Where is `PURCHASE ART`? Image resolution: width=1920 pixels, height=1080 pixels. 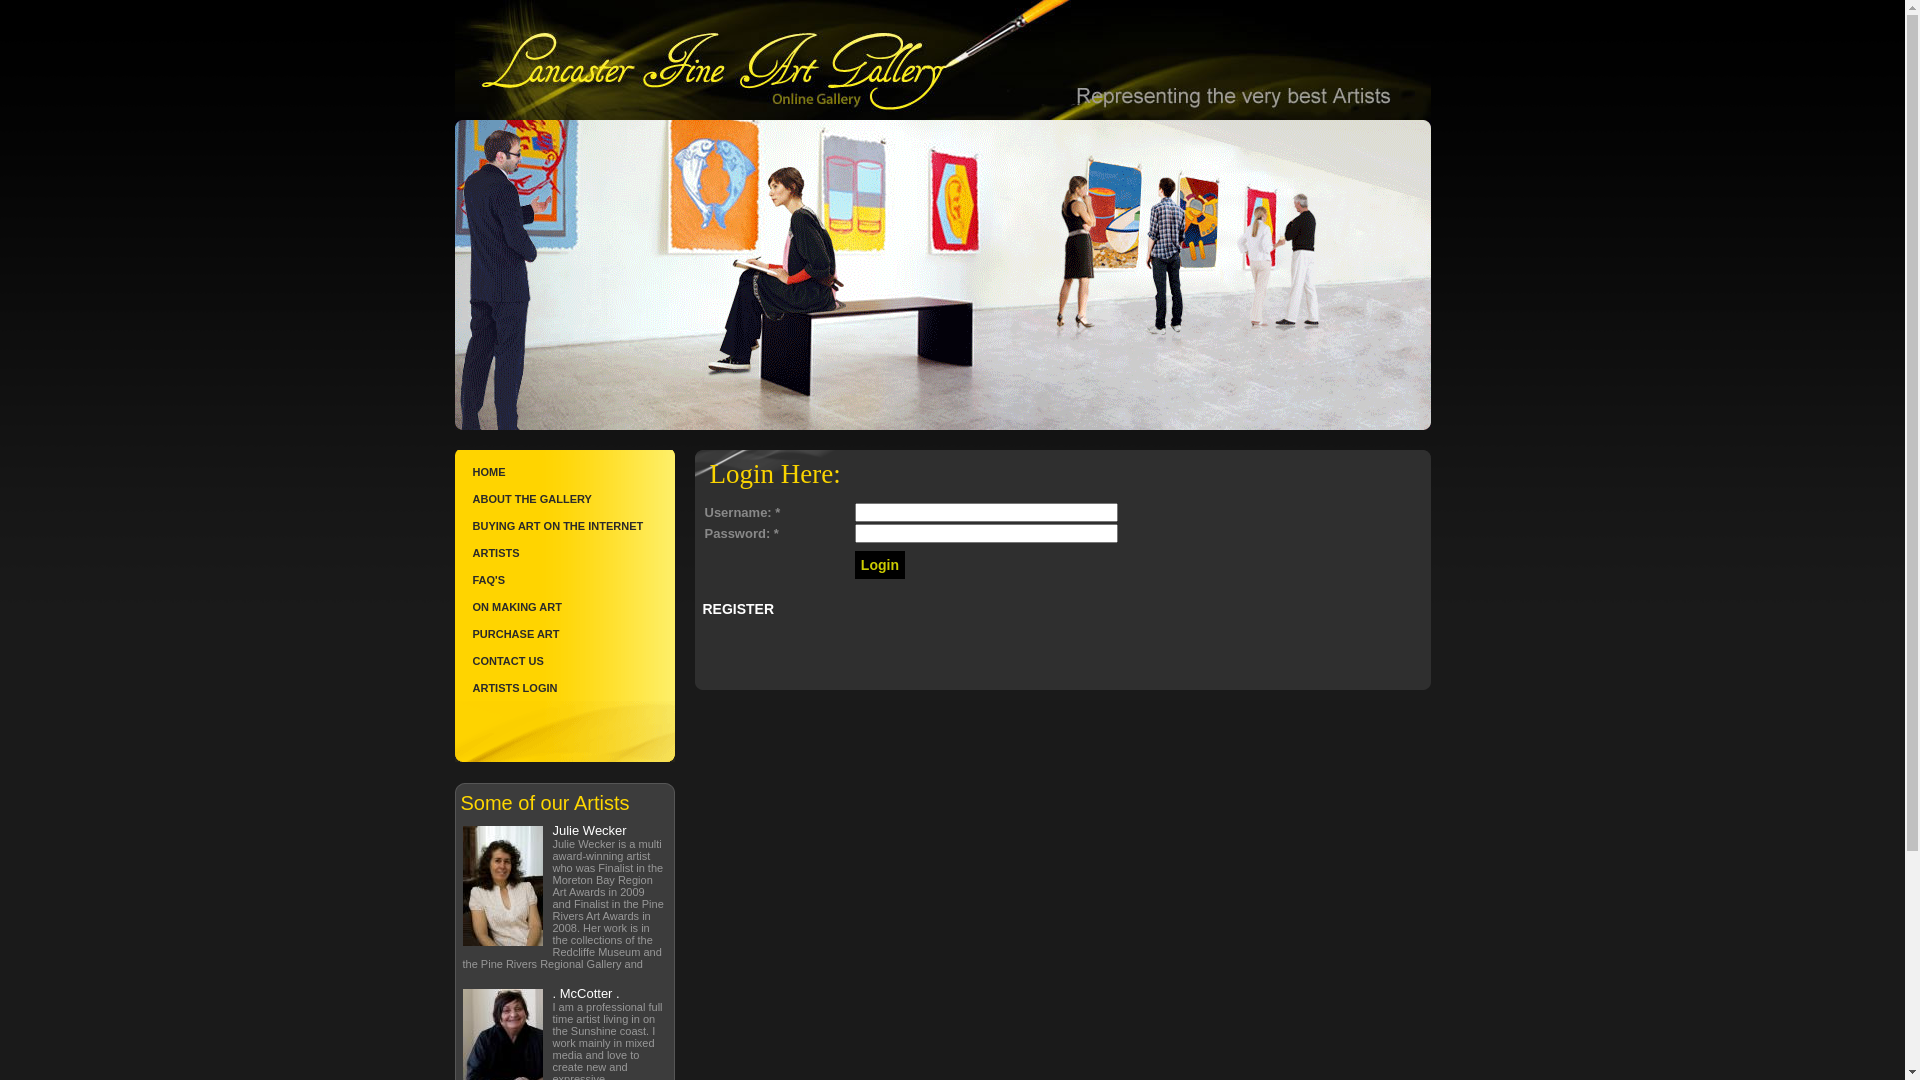 PURCHASE ART is located at coordinates (564, 634).